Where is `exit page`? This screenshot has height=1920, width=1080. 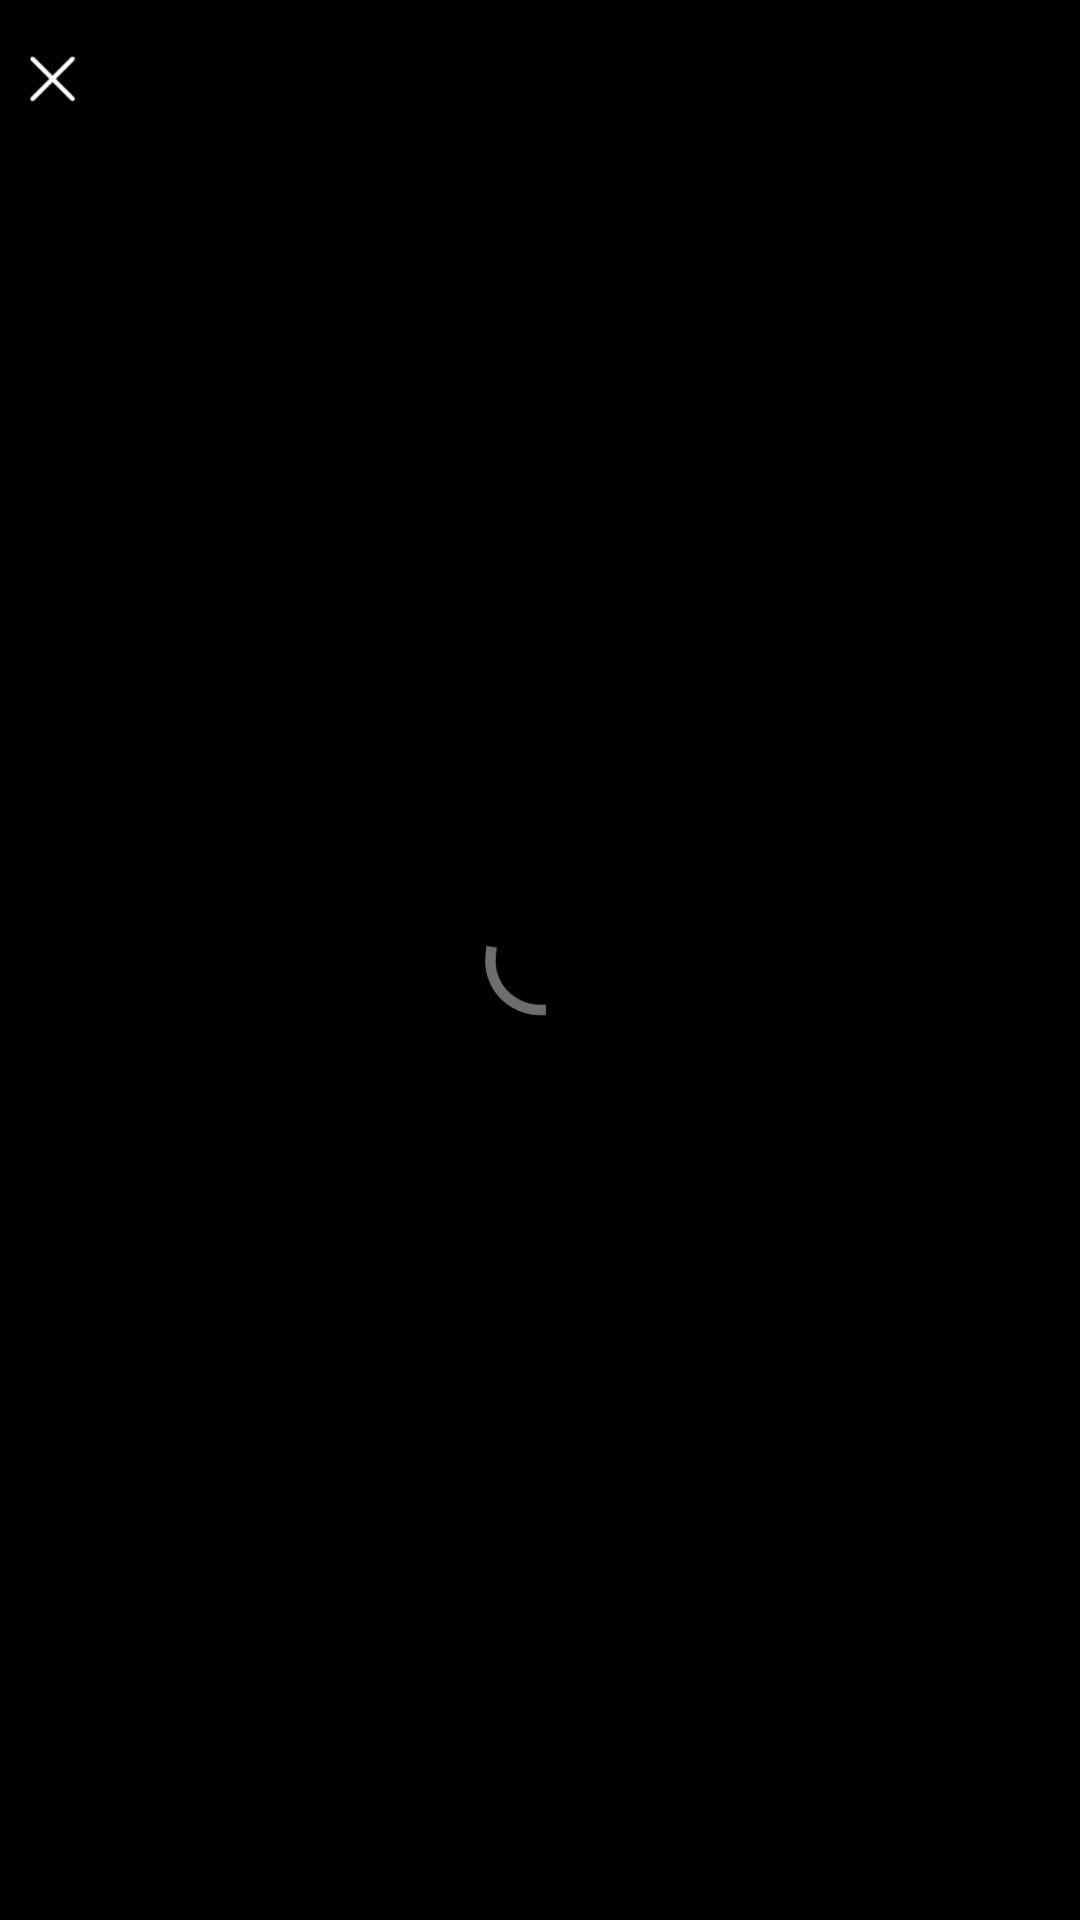 exit page is located at coordinates (52, 78).